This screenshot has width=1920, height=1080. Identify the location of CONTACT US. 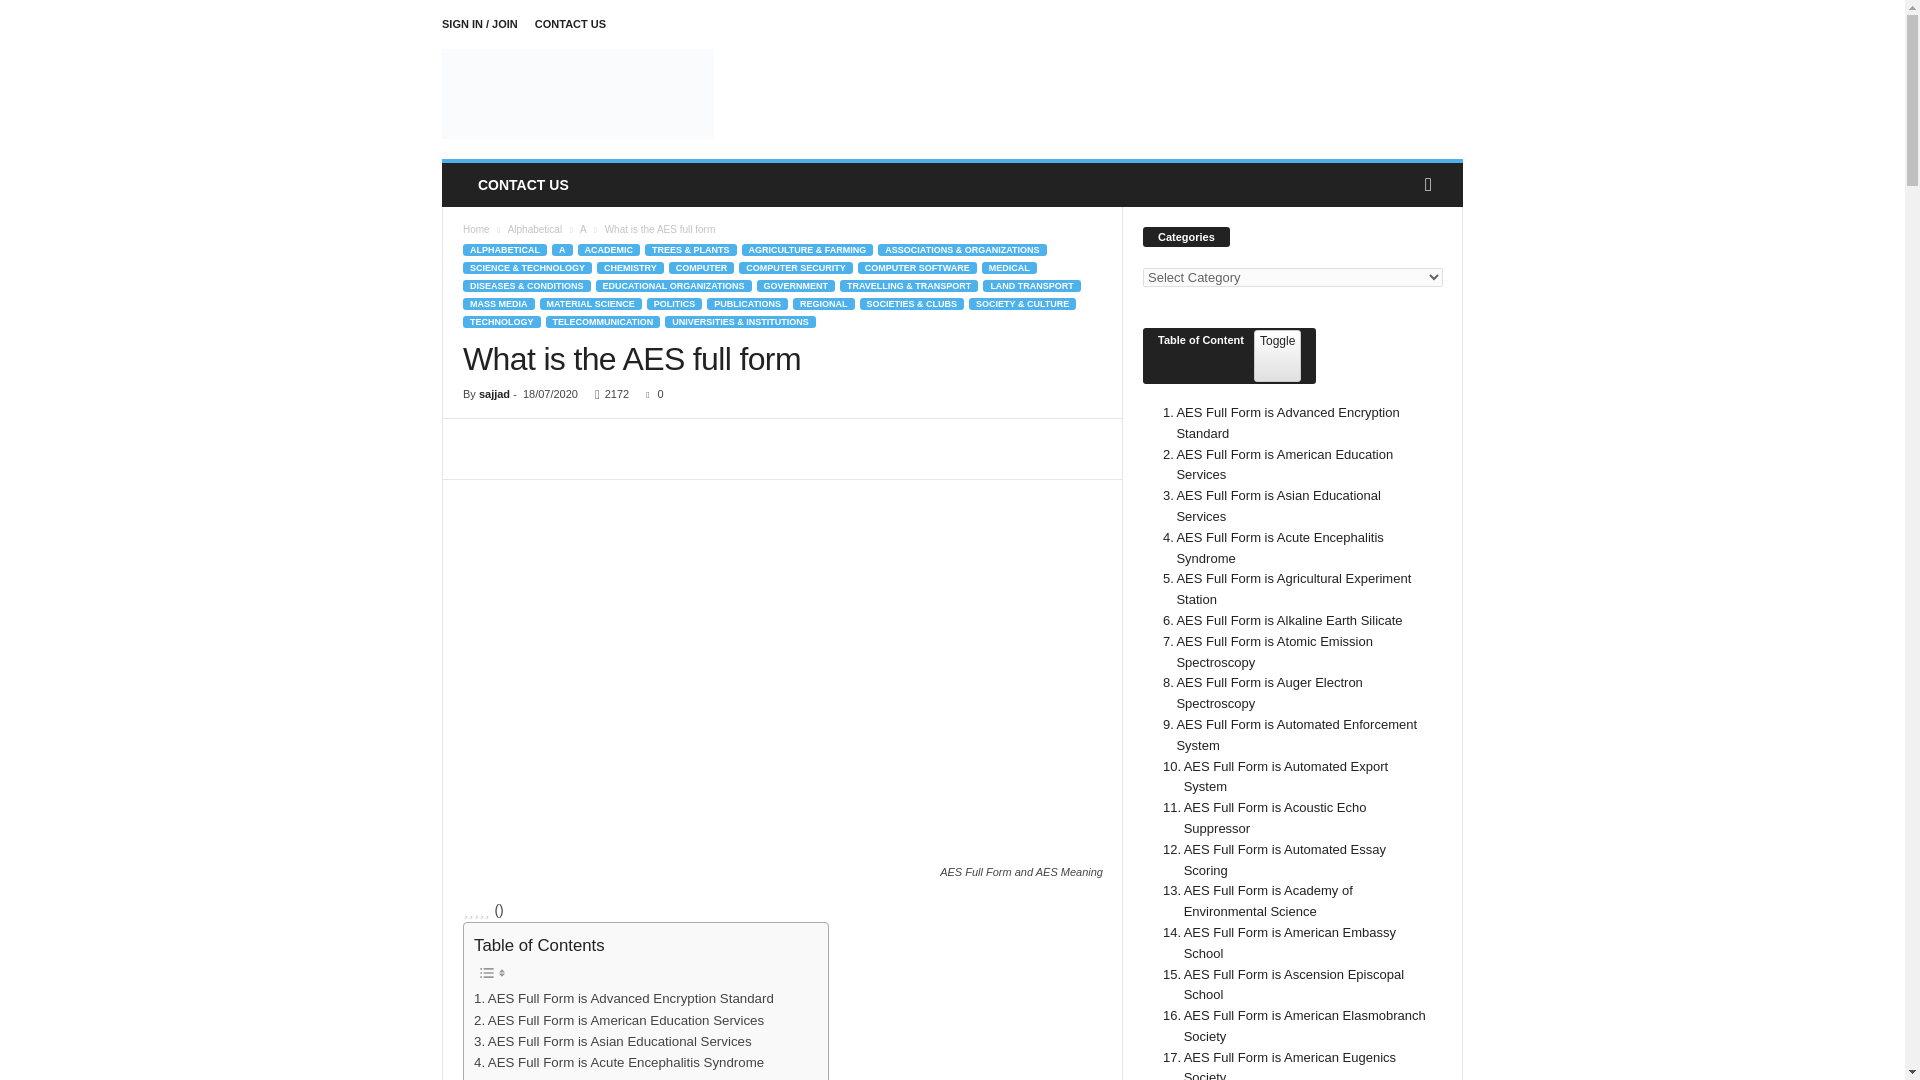
(570, 24).